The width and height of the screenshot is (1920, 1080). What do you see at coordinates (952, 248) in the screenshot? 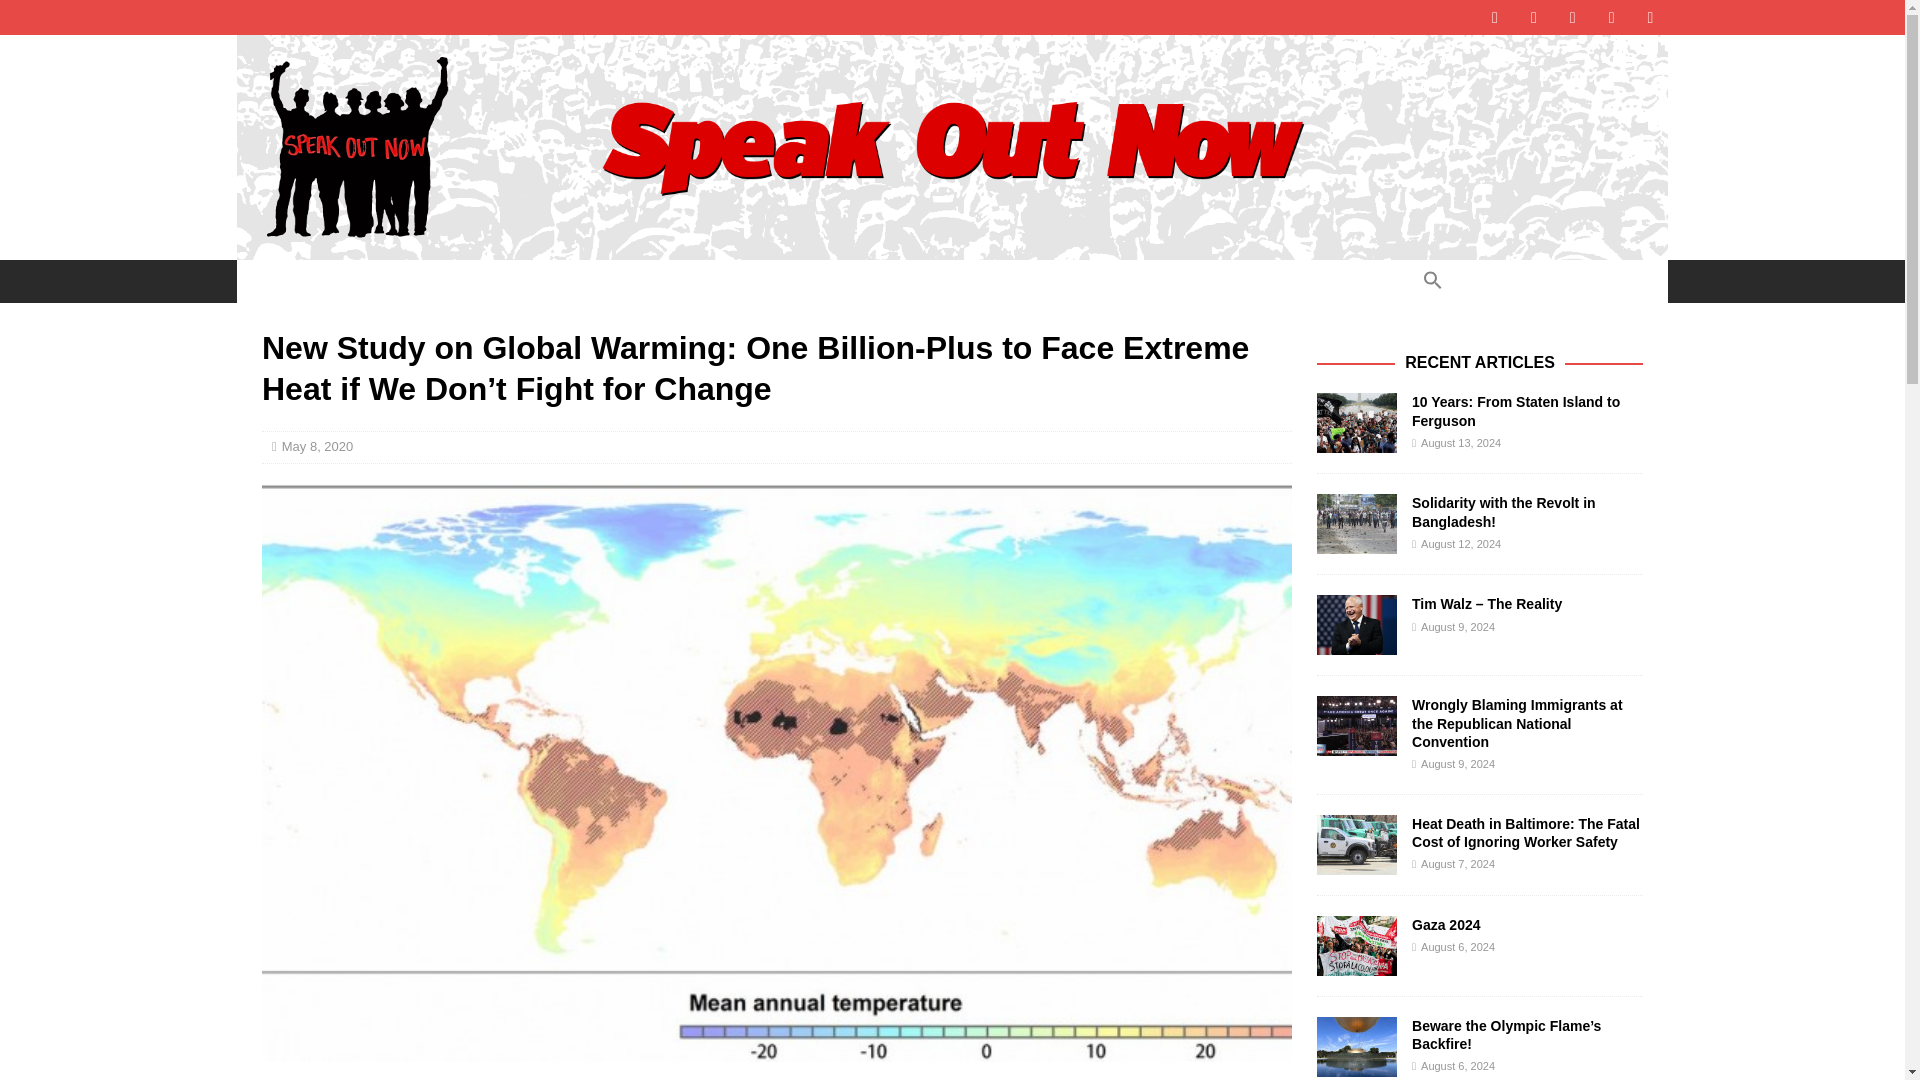
I see `Speak Out Now` at bounding box center [952, 248].